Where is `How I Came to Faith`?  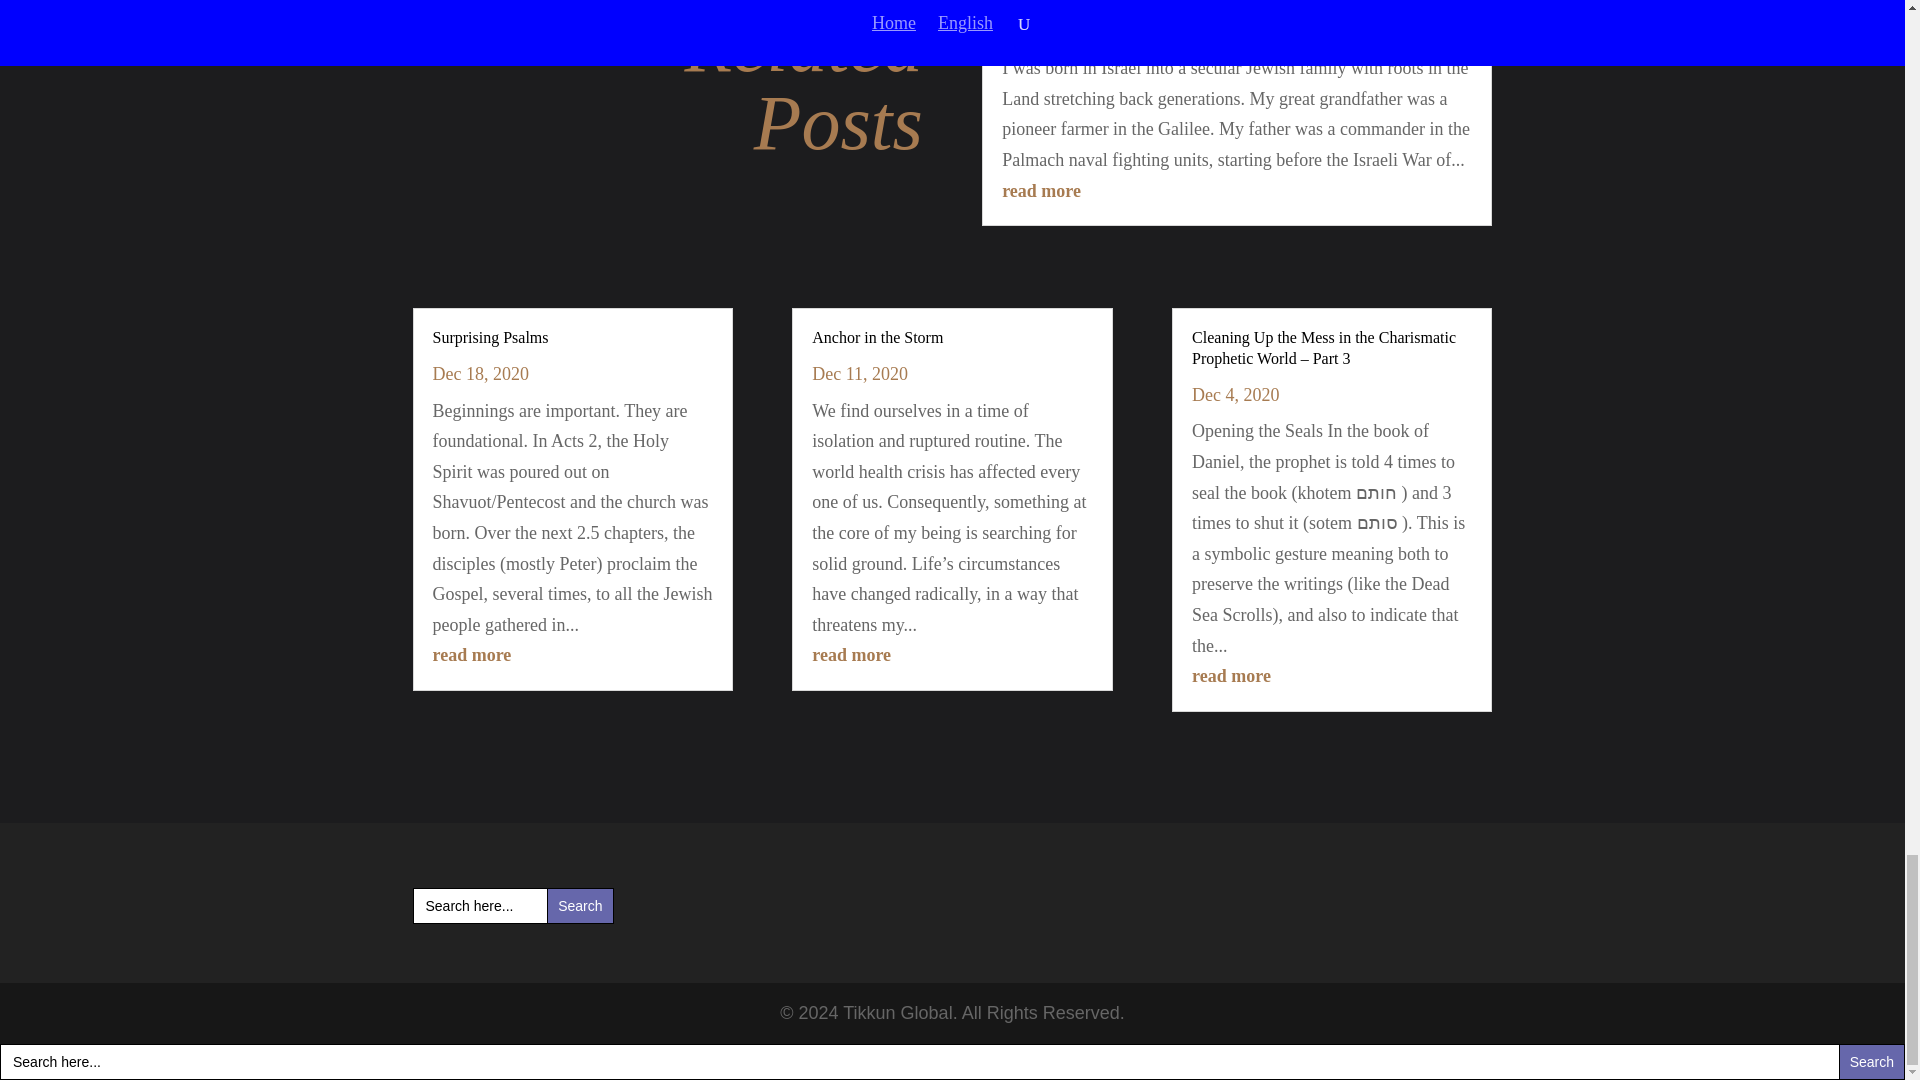 How I Came to Faith is located at coordinates (1069, 2).